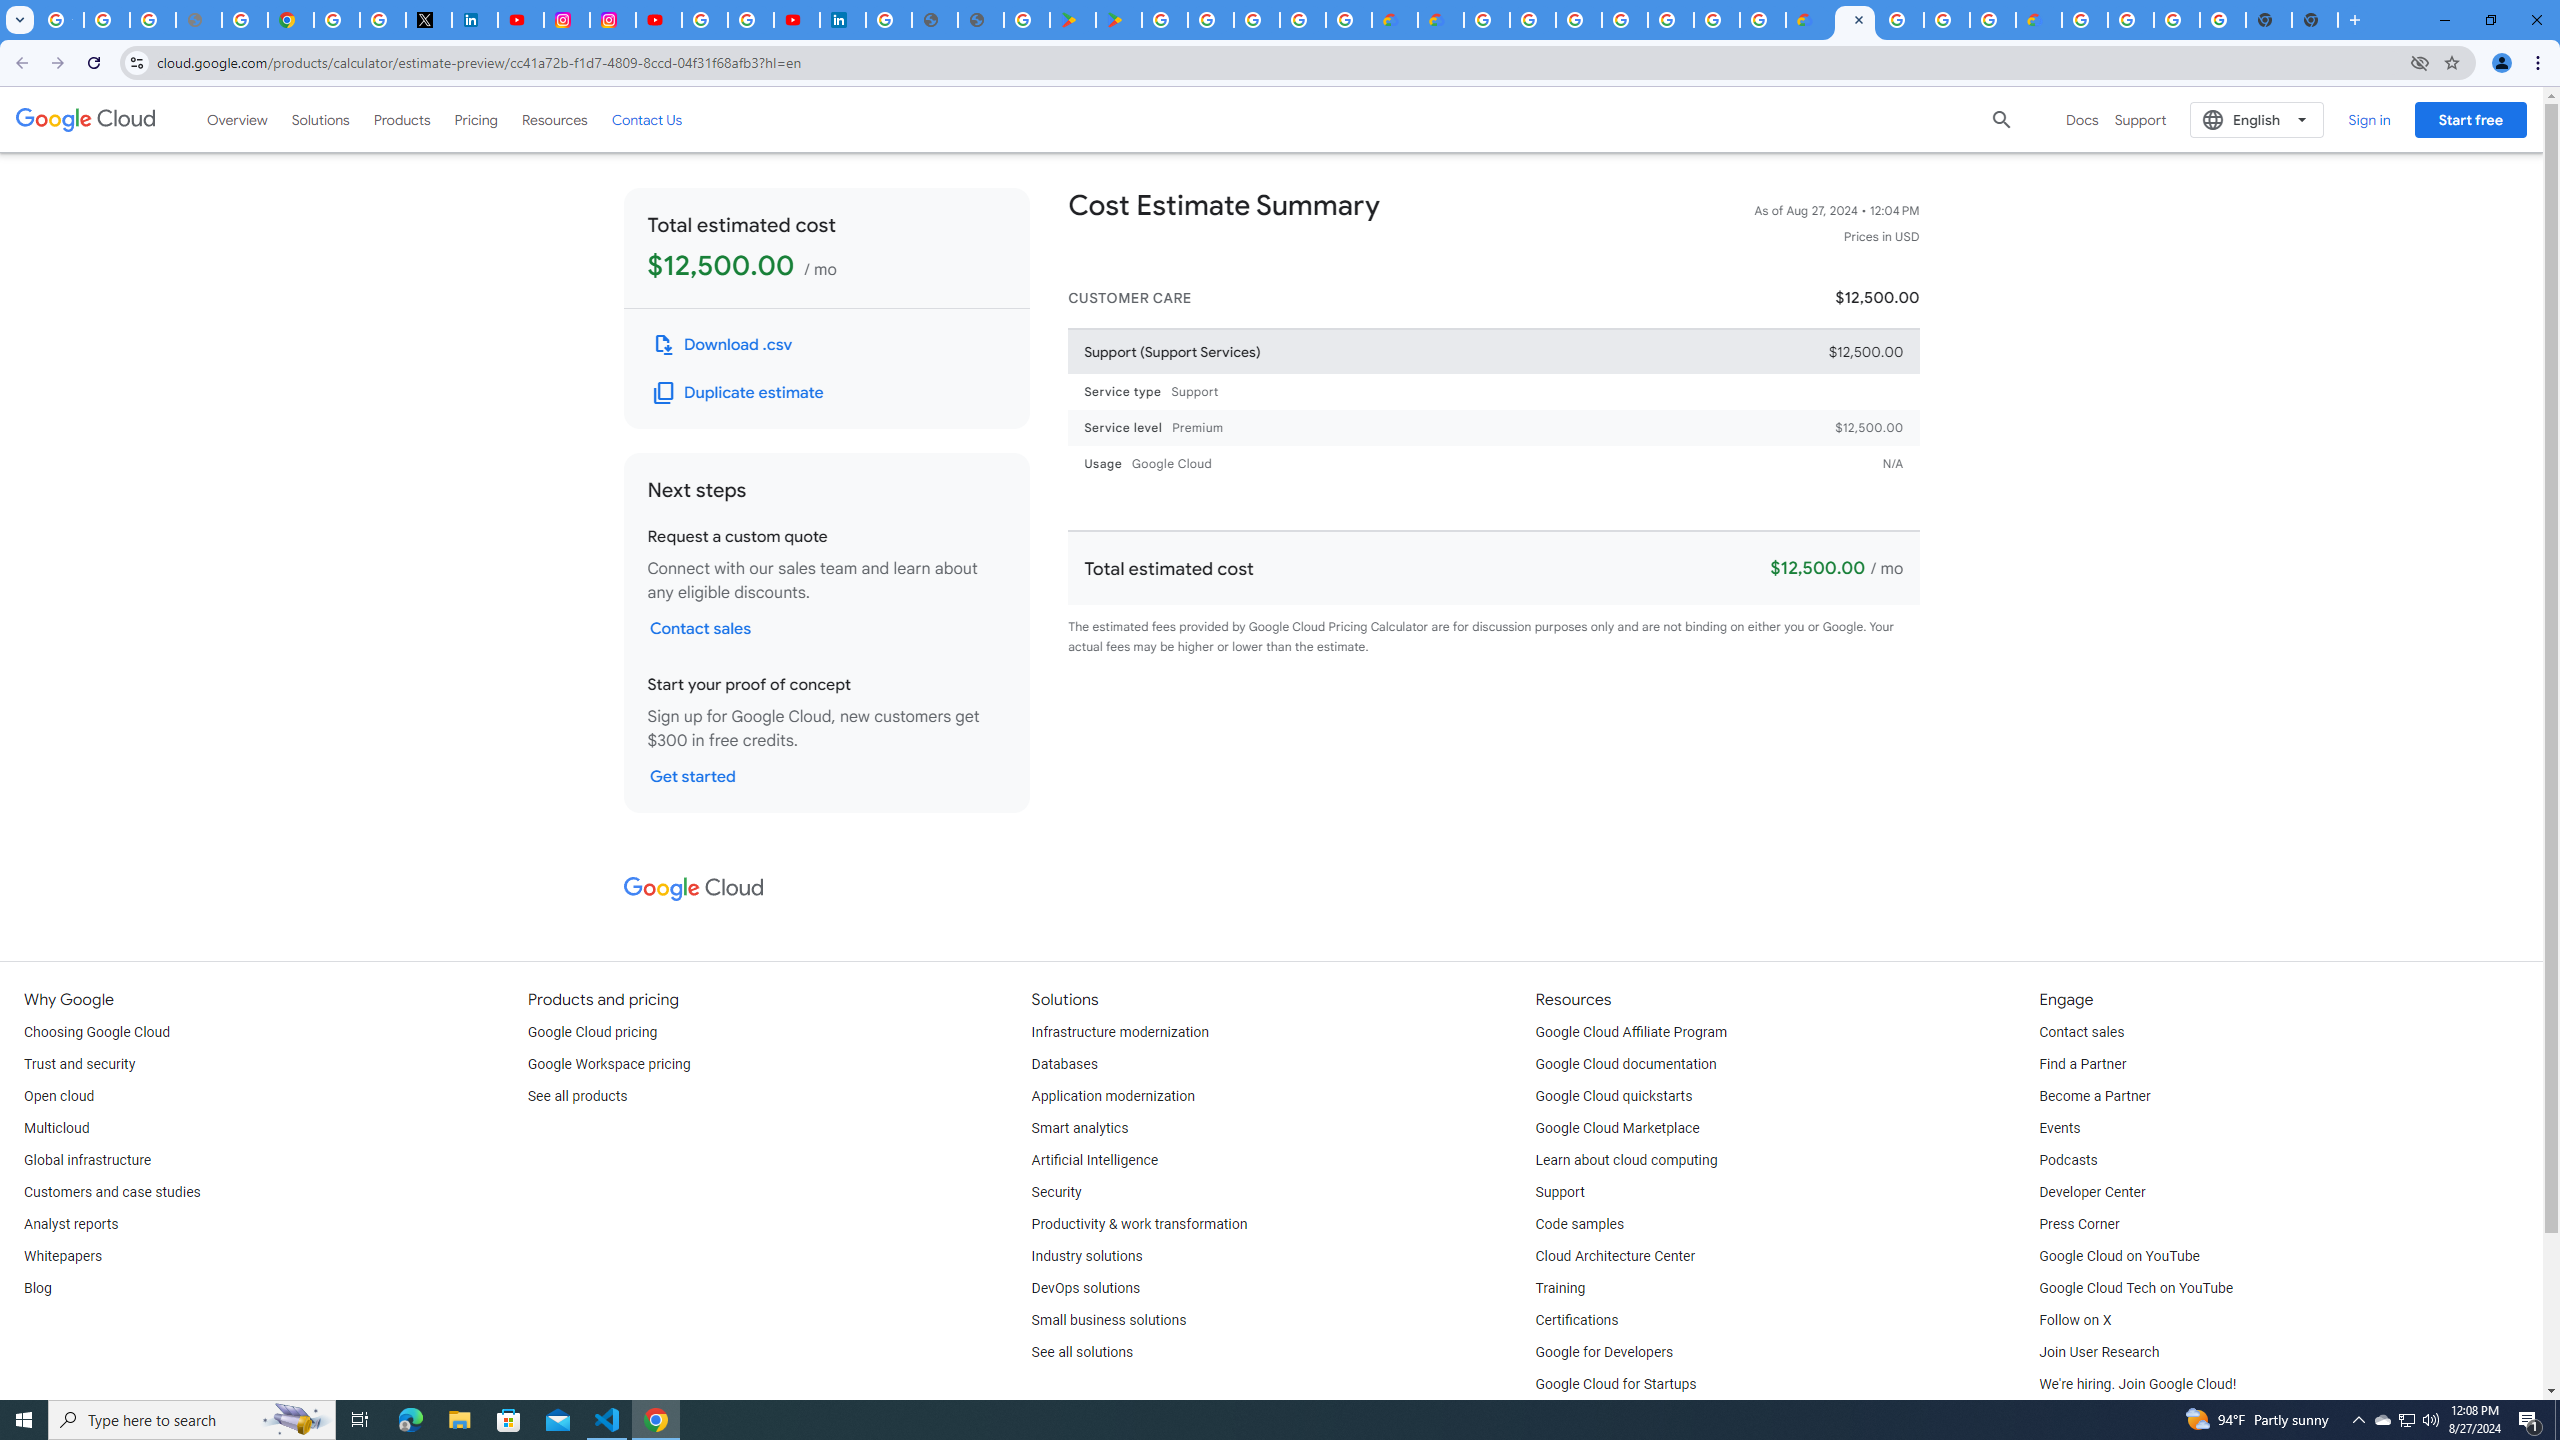 The width and height of the screenshot is (2560, 1440). What do you see at coordinates (1946, 20) in the screenshot?
I see `Browse Chrome as a guest - Computer - Google Chrome Help` at bounding box center [1946, 20].